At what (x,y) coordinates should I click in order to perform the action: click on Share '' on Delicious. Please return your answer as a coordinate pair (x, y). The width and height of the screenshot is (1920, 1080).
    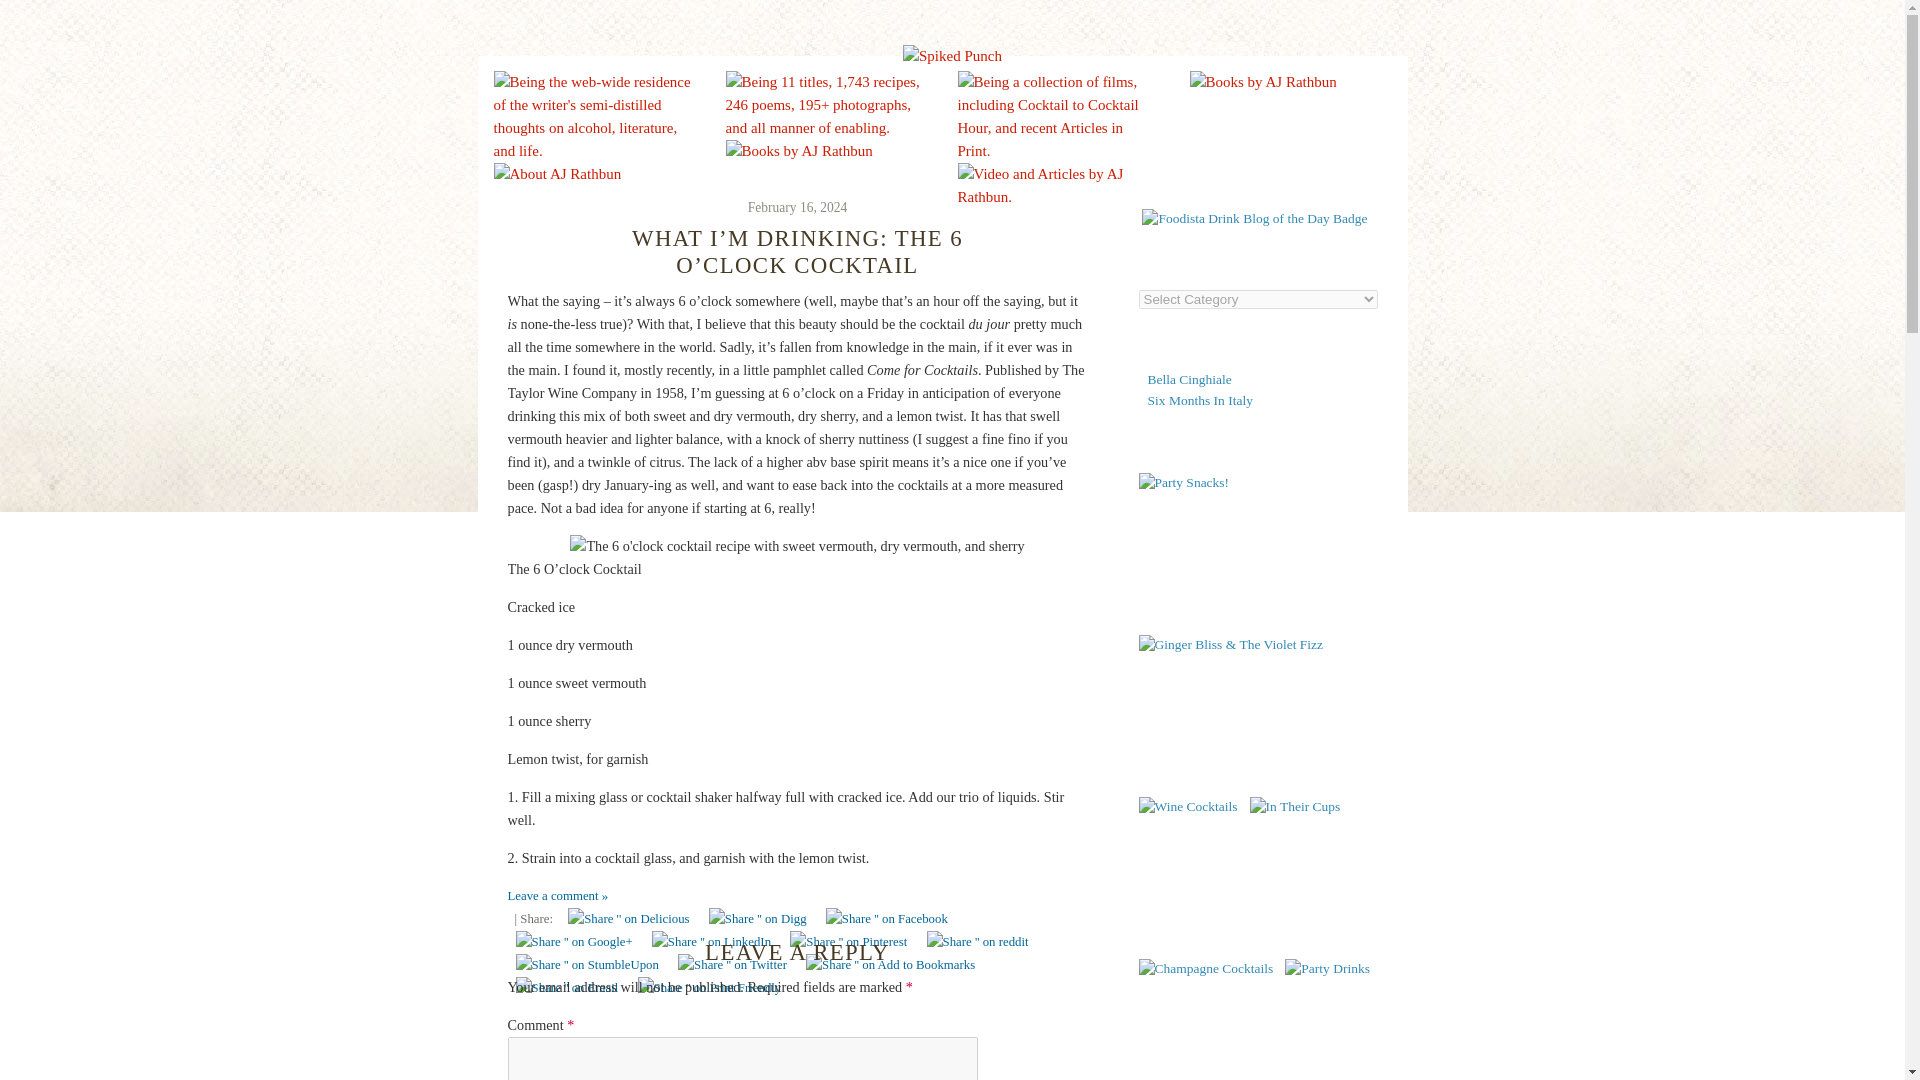
    Looking at the image, I should click on (628, 919).